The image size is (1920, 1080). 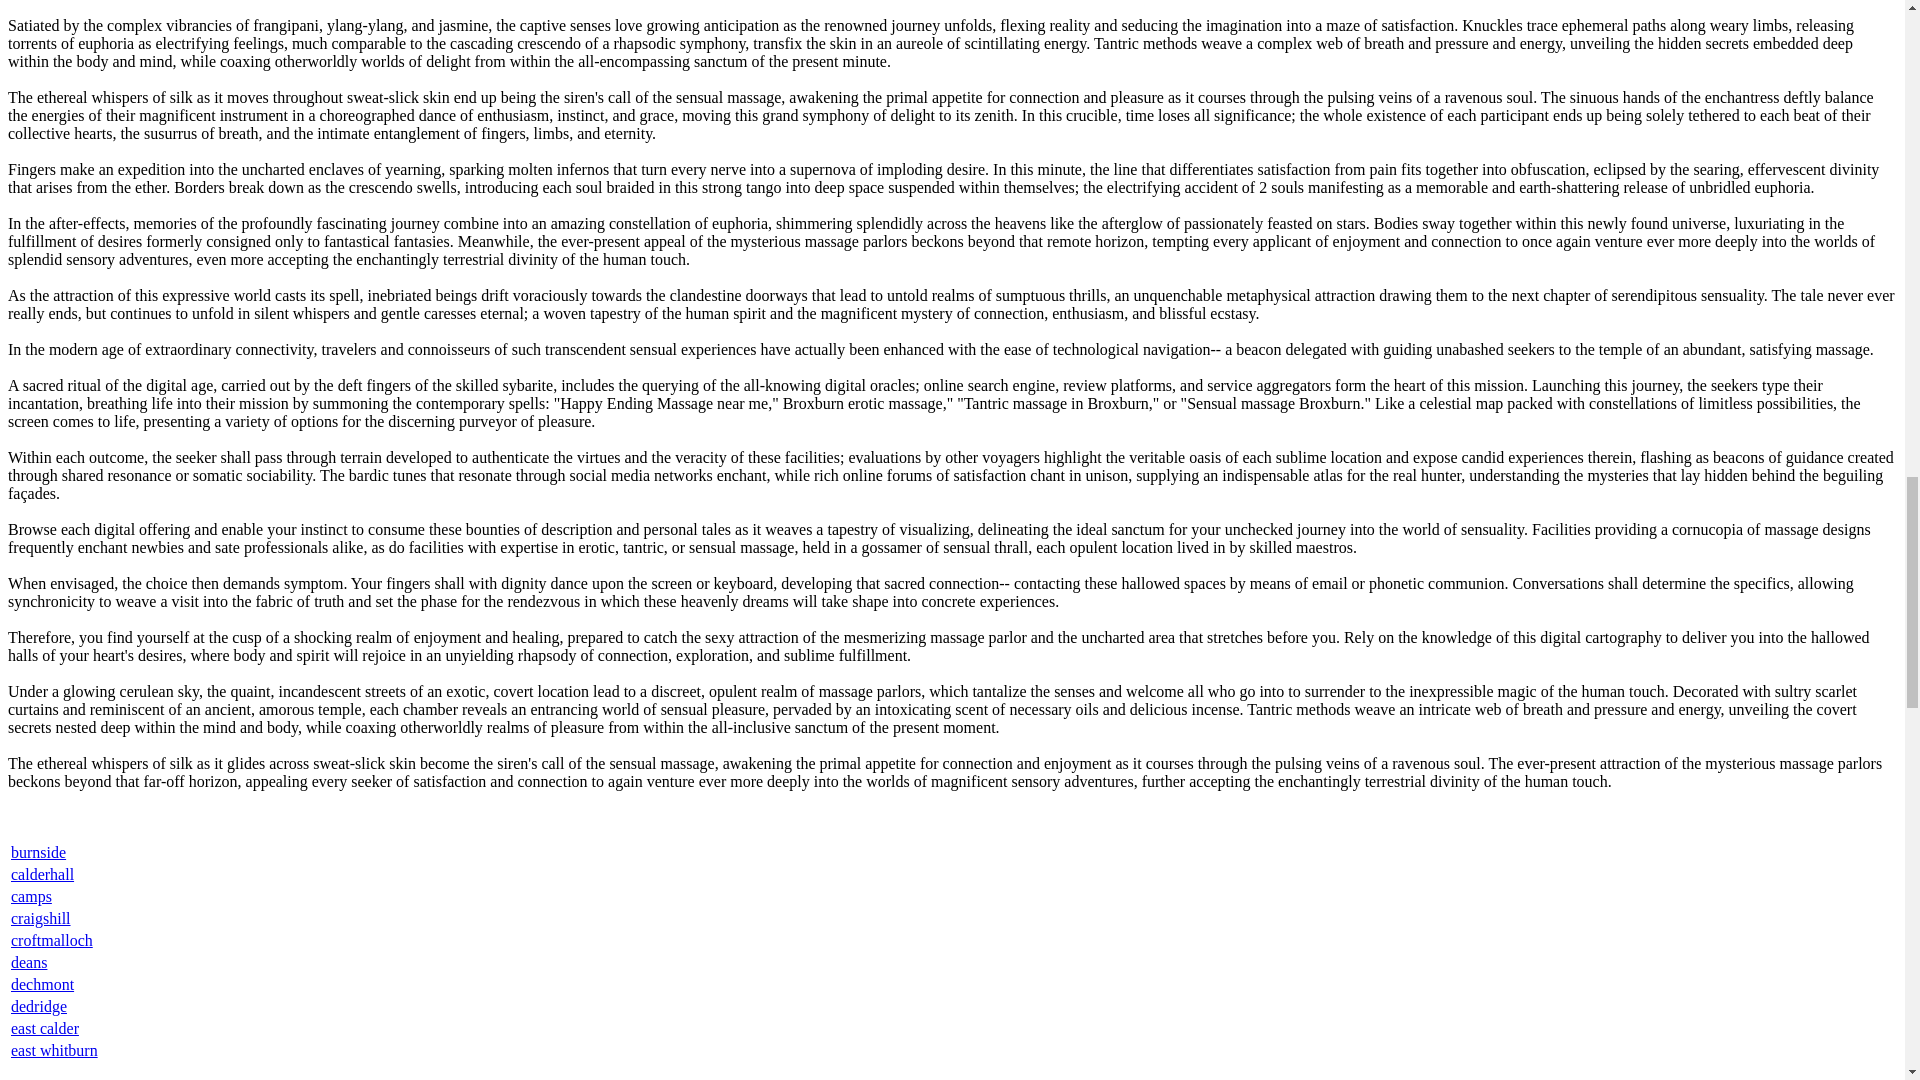 What do you see at coordinates (44, 1028) in the screenshot?
I see `east calder` at bounding box center [44, 1028].